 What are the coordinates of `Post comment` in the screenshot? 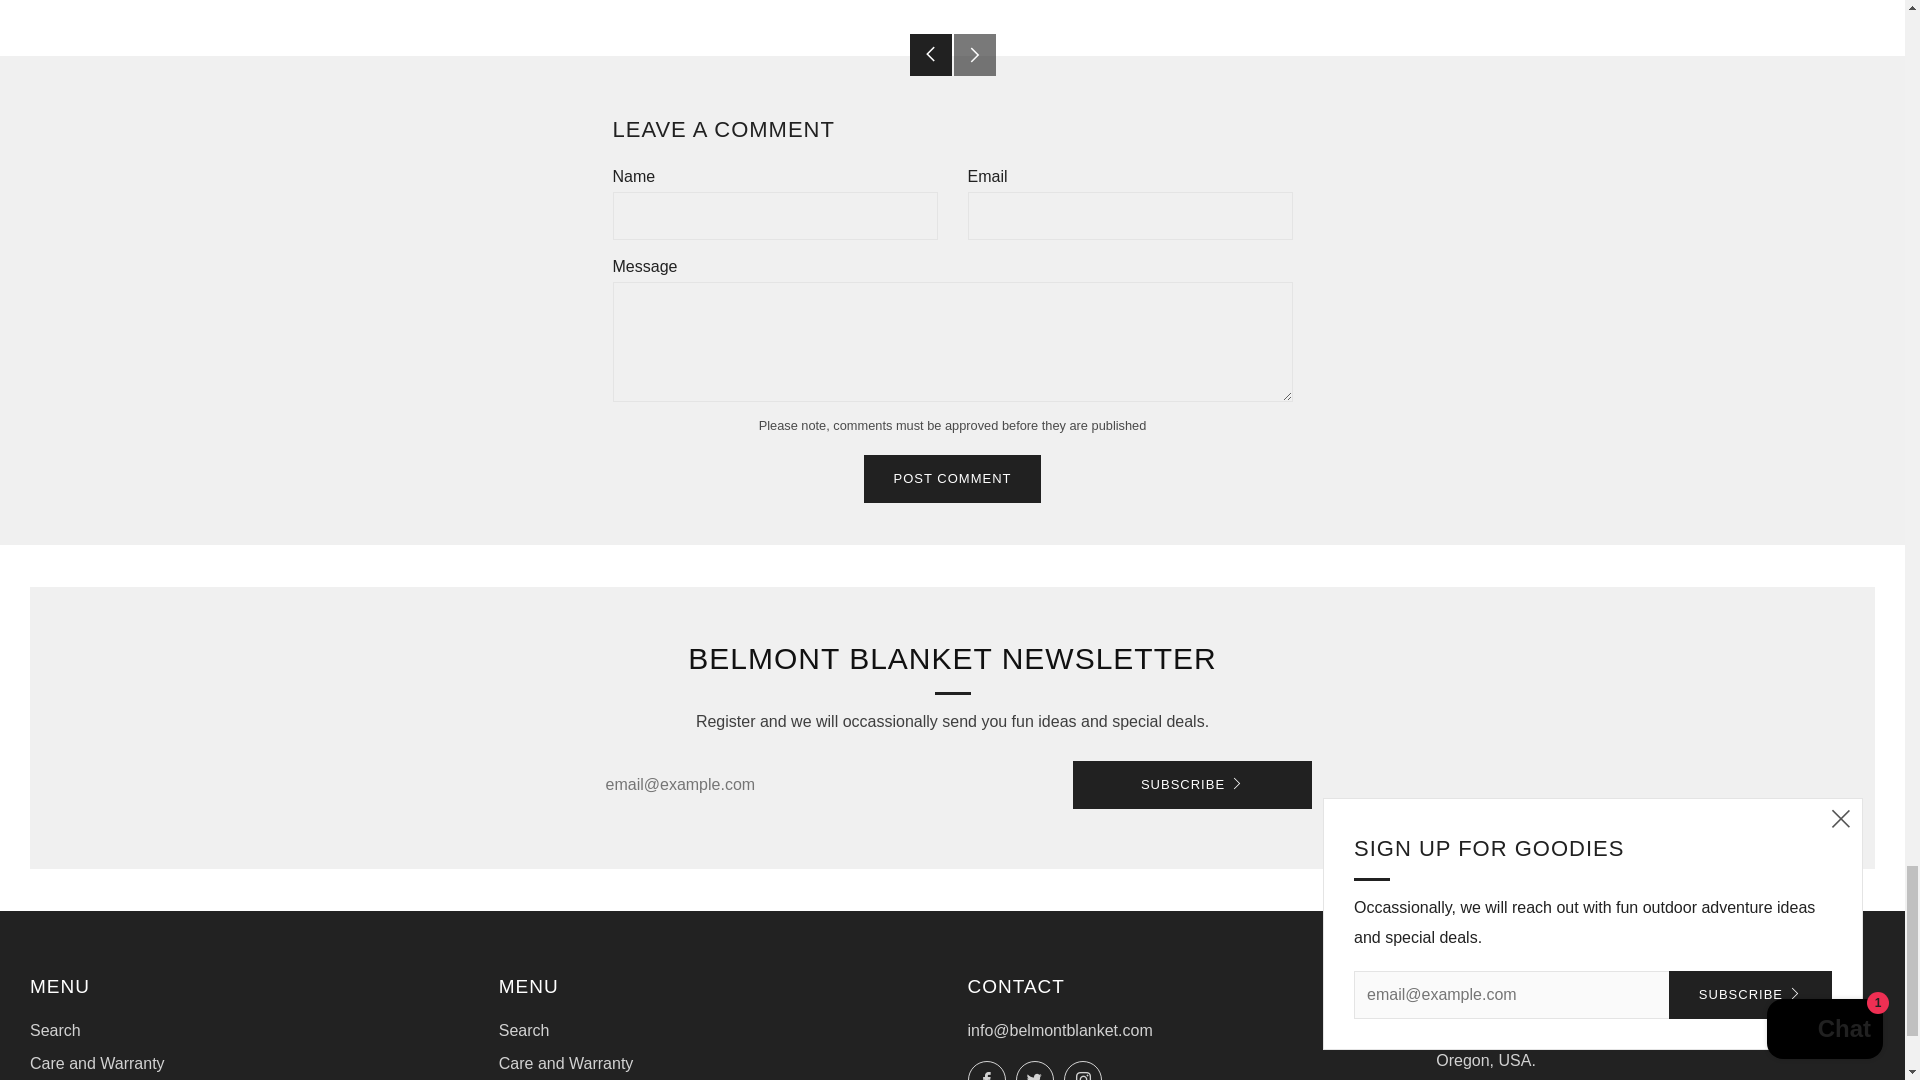 It's located at (953, 478).